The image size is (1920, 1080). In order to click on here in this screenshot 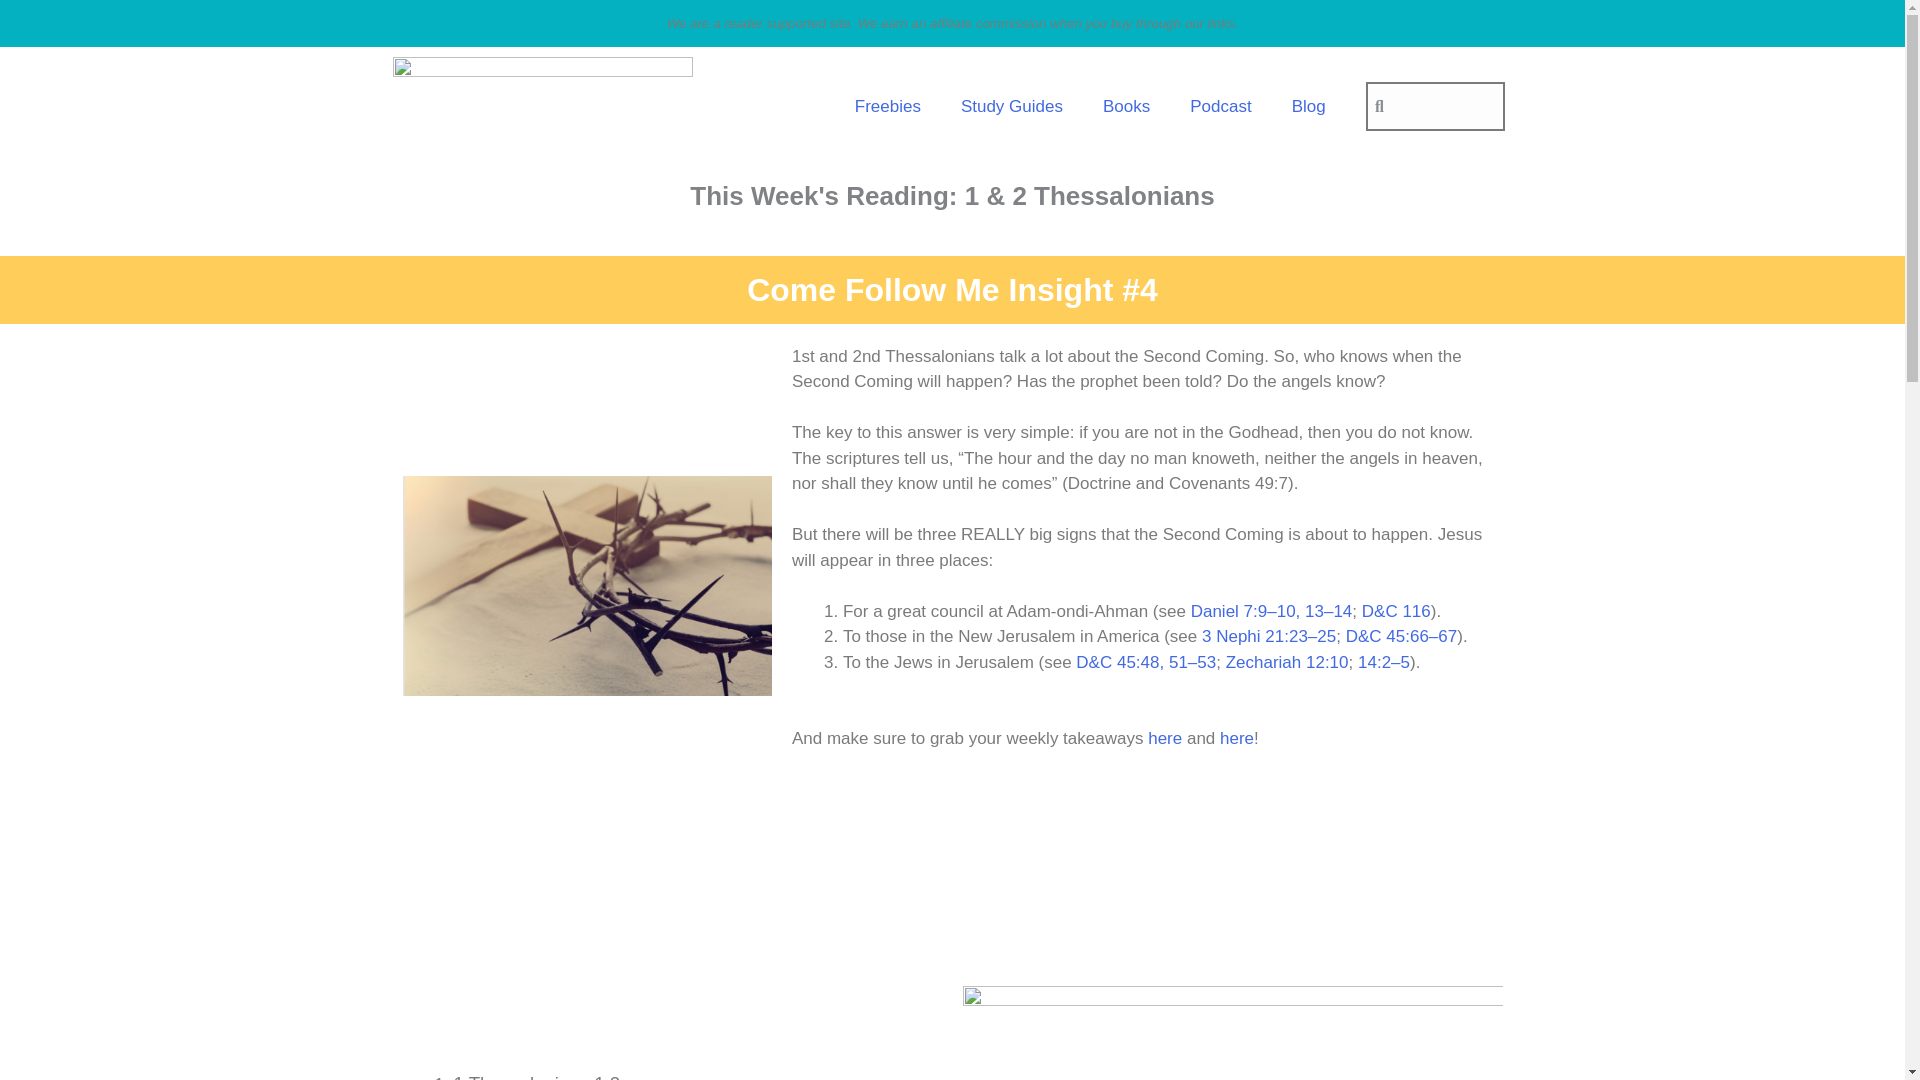, I will do `click(1236, 738)`.